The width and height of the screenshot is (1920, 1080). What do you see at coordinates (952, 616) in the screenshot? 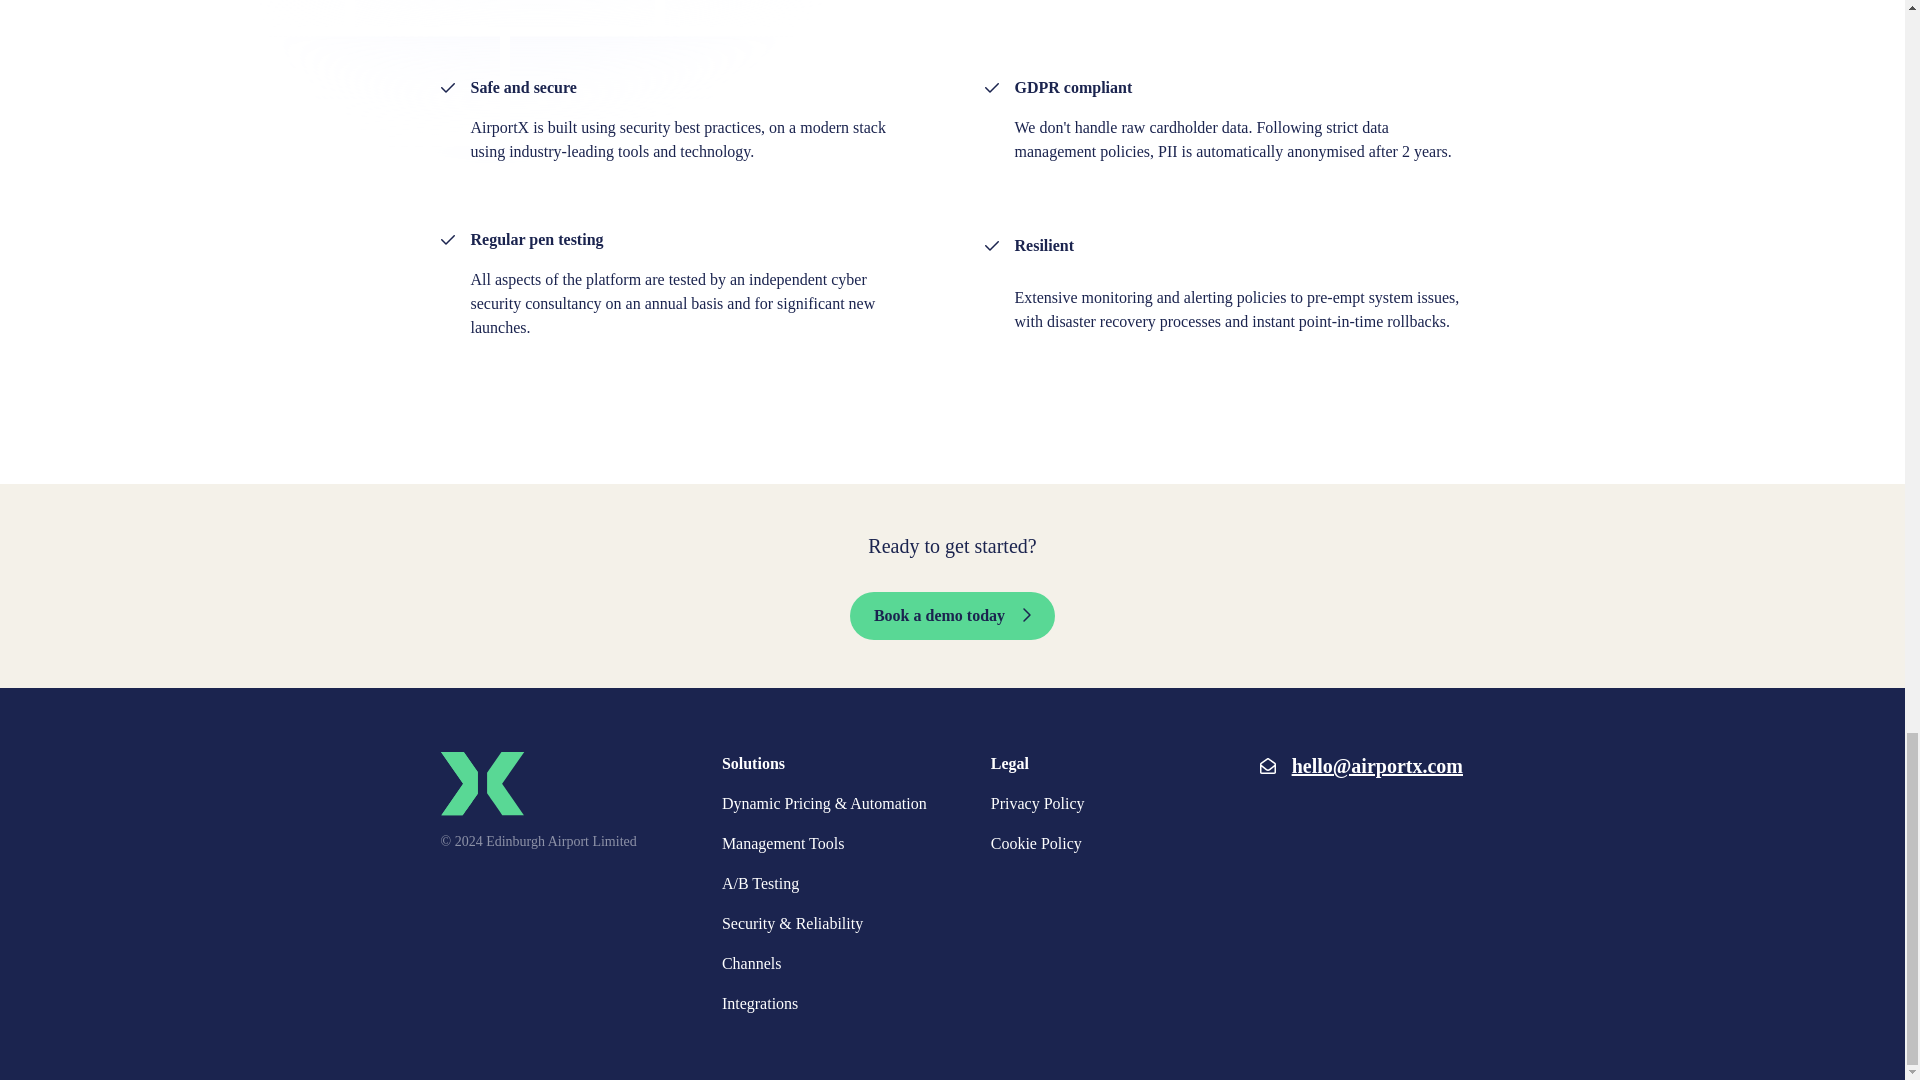
I see `Book a demo today` at bounding box center [952, 616].